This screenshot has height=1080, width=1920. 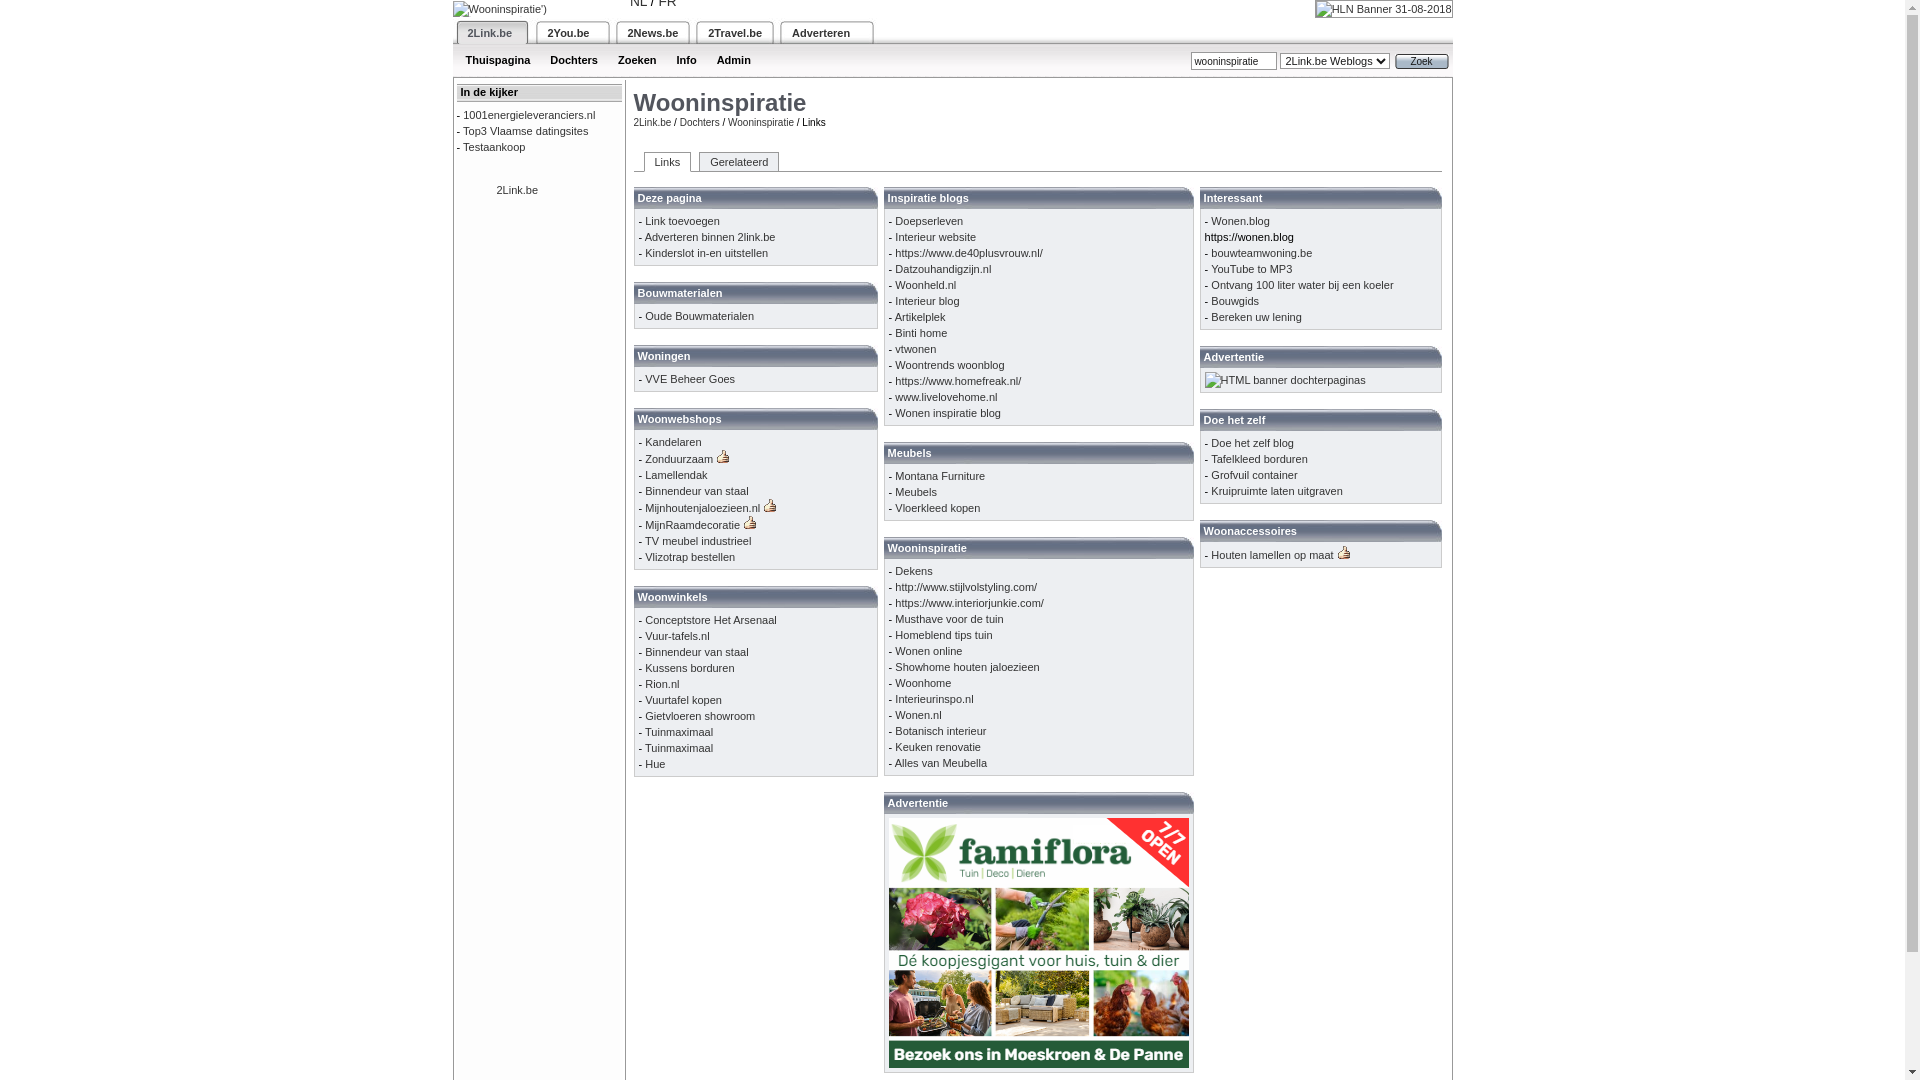 I want to click on Binnendeur van staal, so click(x=696, y=652).